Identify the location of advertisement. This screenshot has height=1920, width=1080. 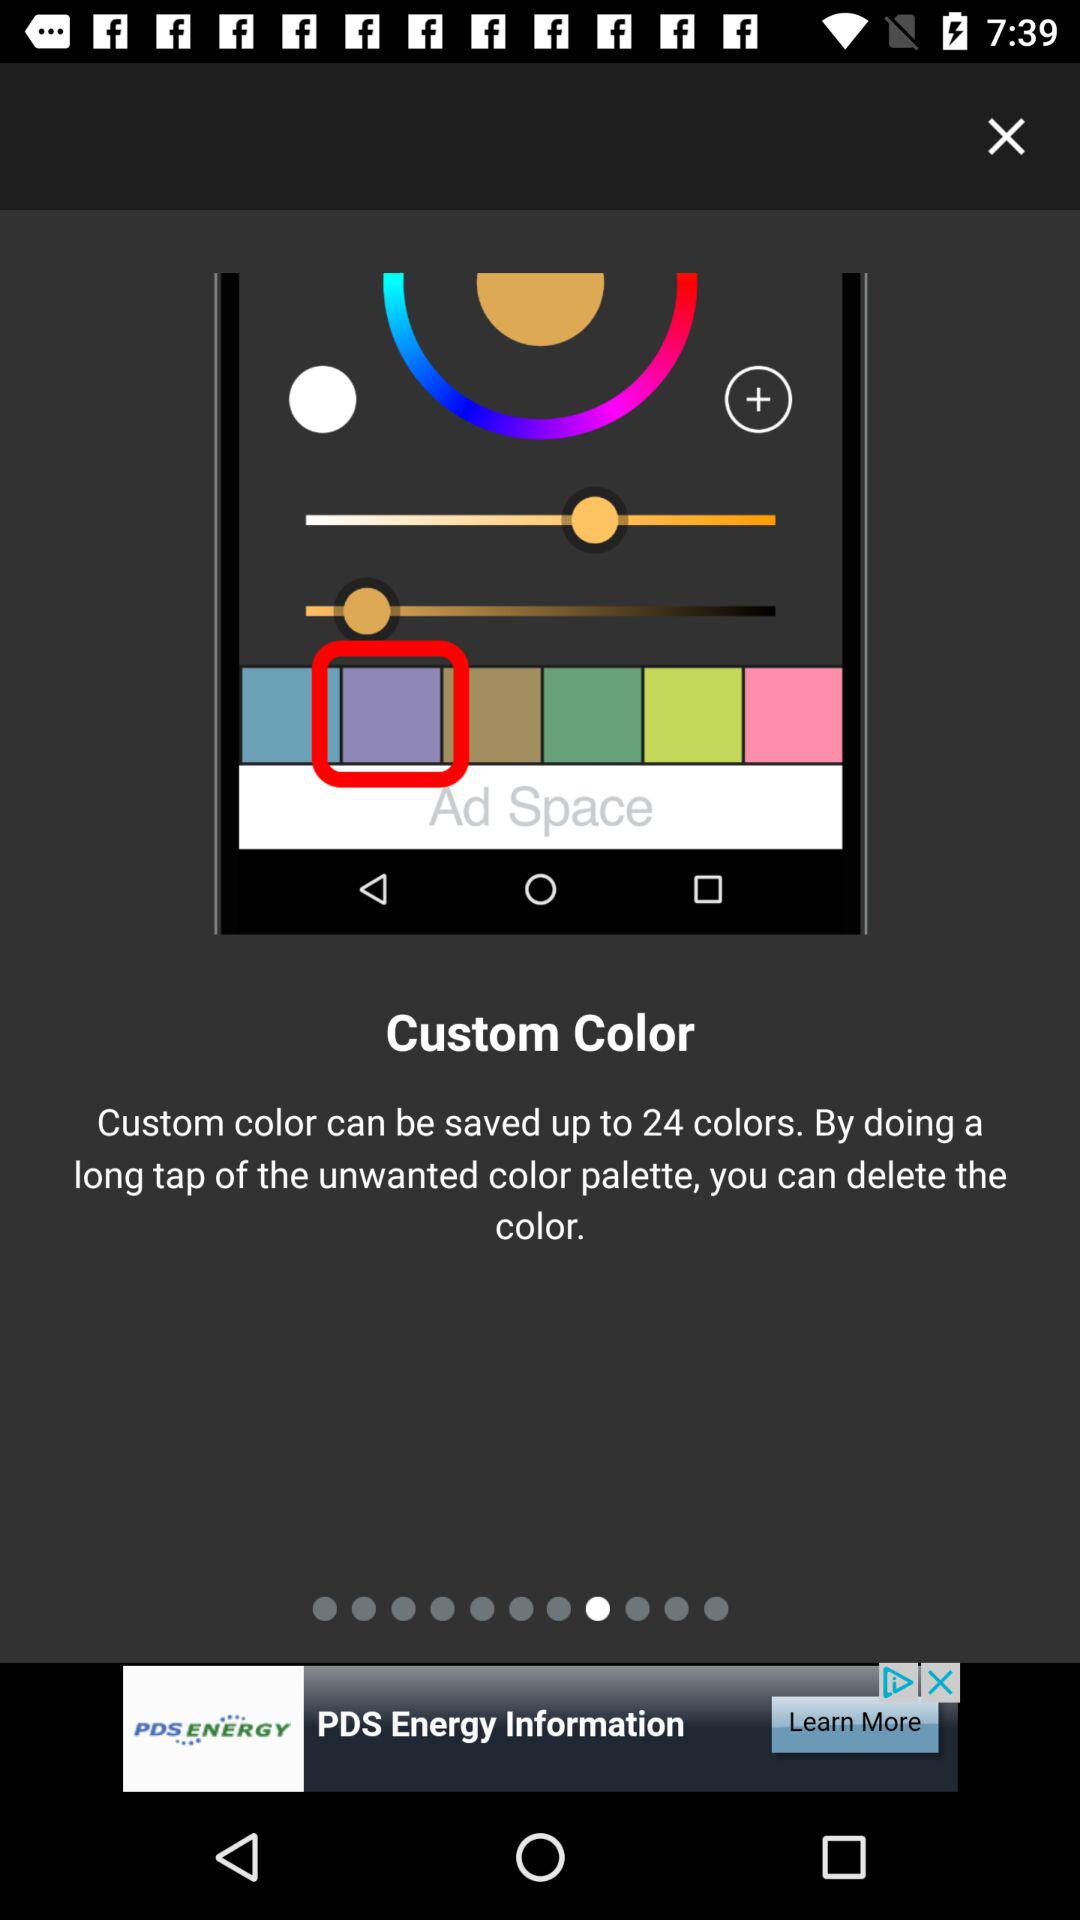
(540, 1728).